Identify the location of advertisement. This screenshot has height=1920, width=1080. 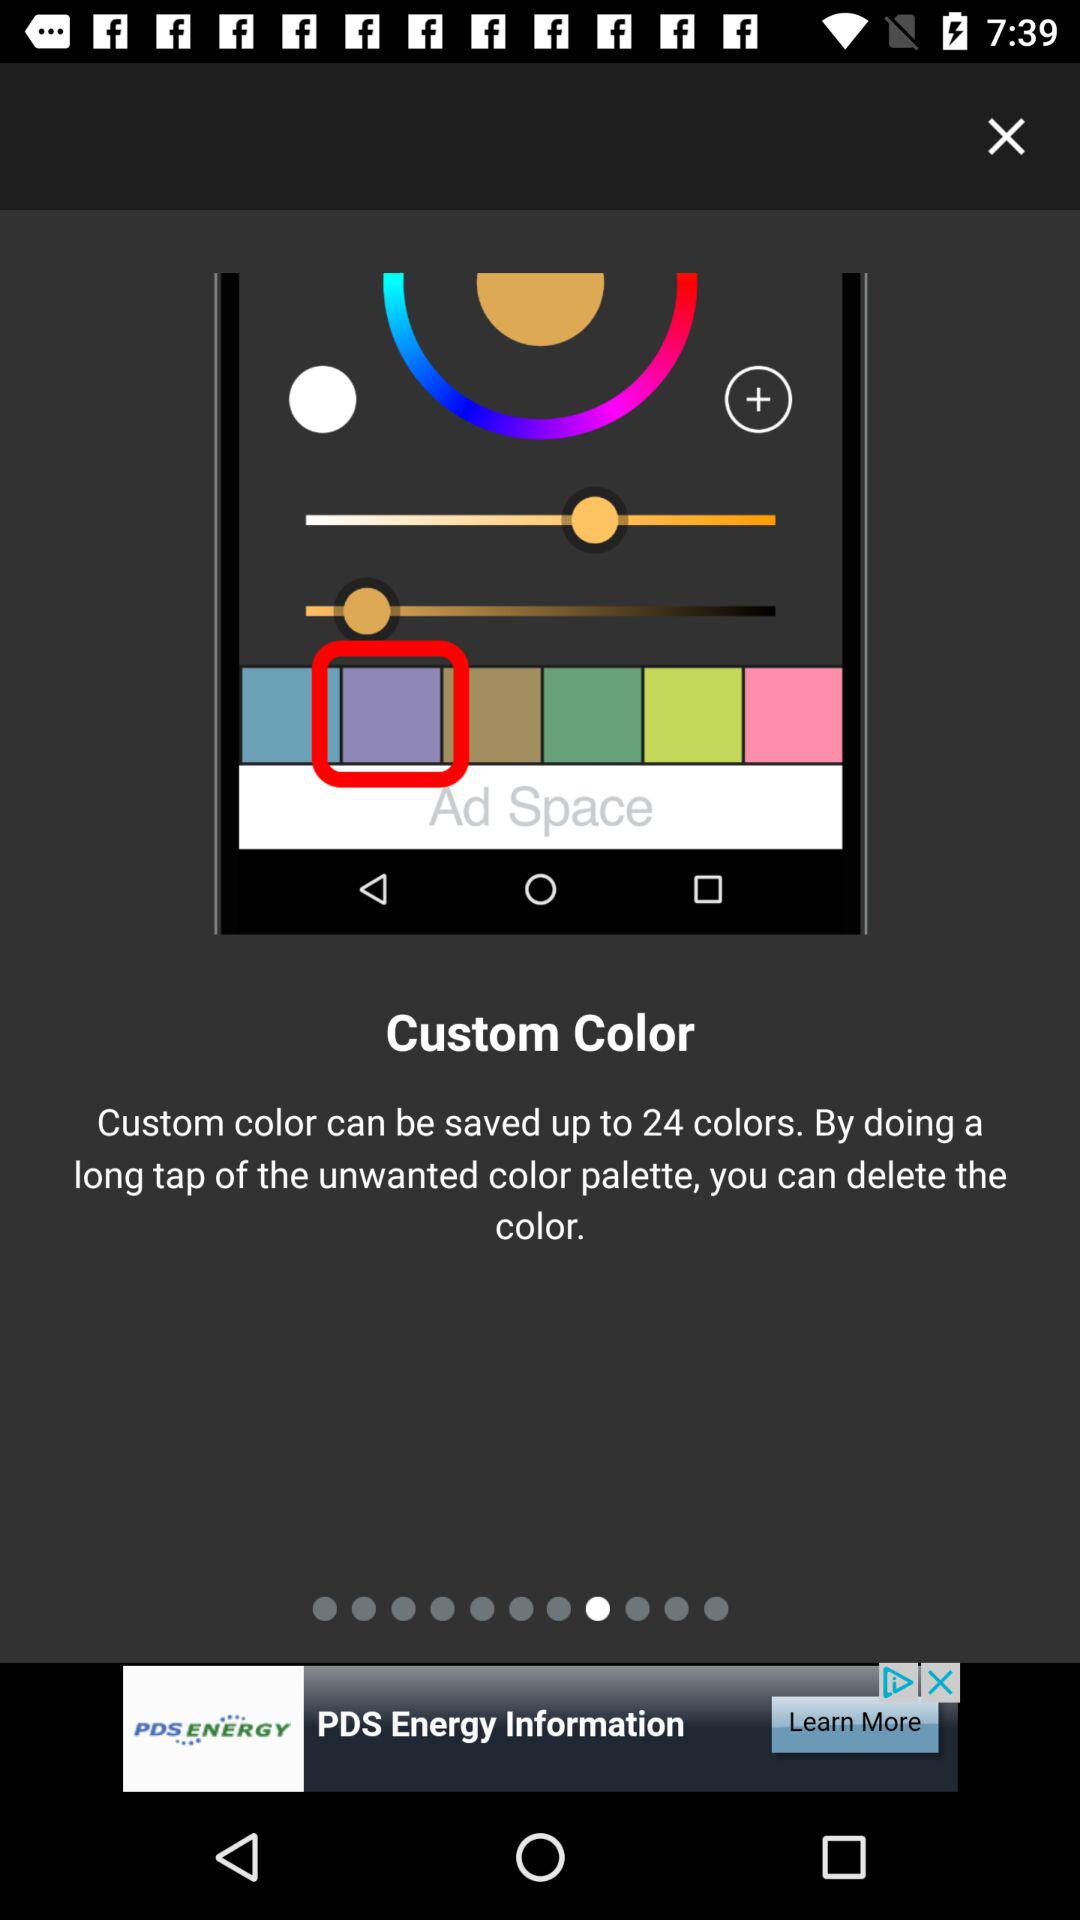
(540, 1728).